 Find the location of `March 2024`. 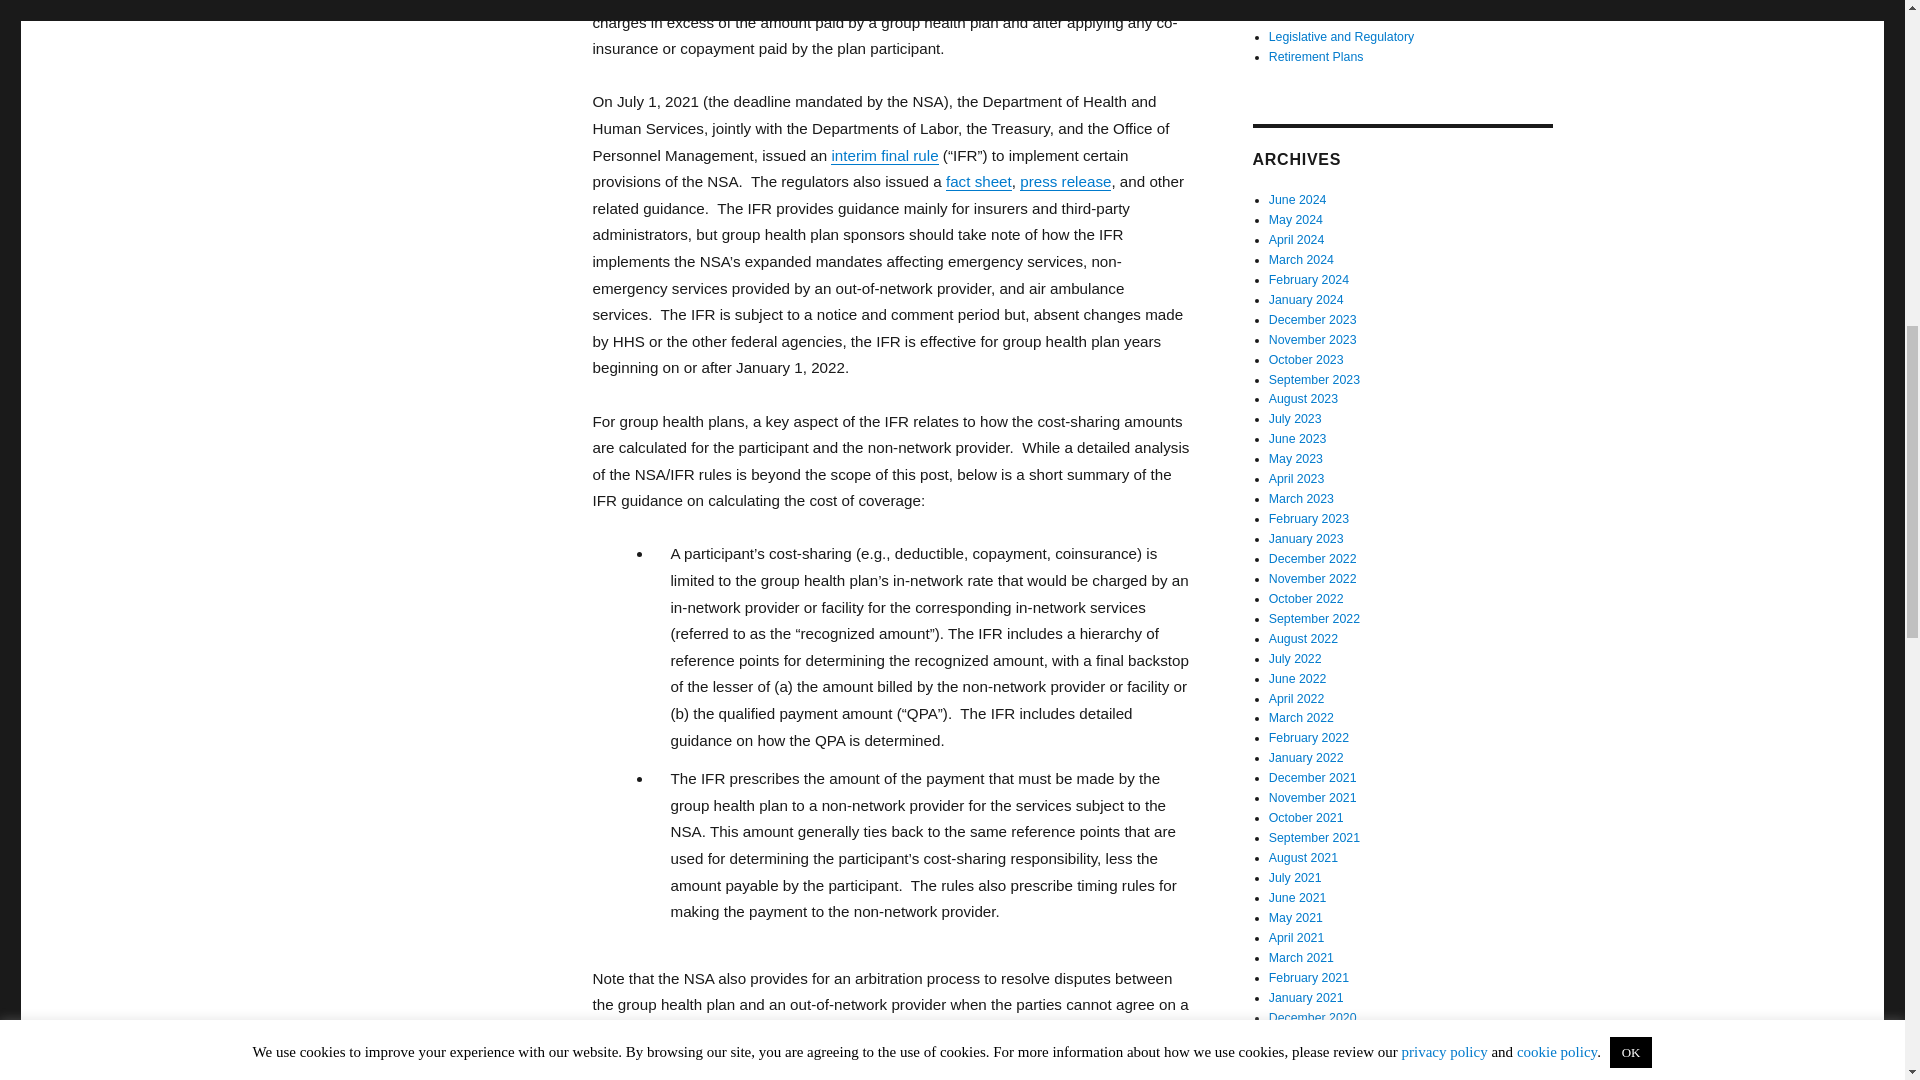

March 2024 is located at coordinates (1302, 259).